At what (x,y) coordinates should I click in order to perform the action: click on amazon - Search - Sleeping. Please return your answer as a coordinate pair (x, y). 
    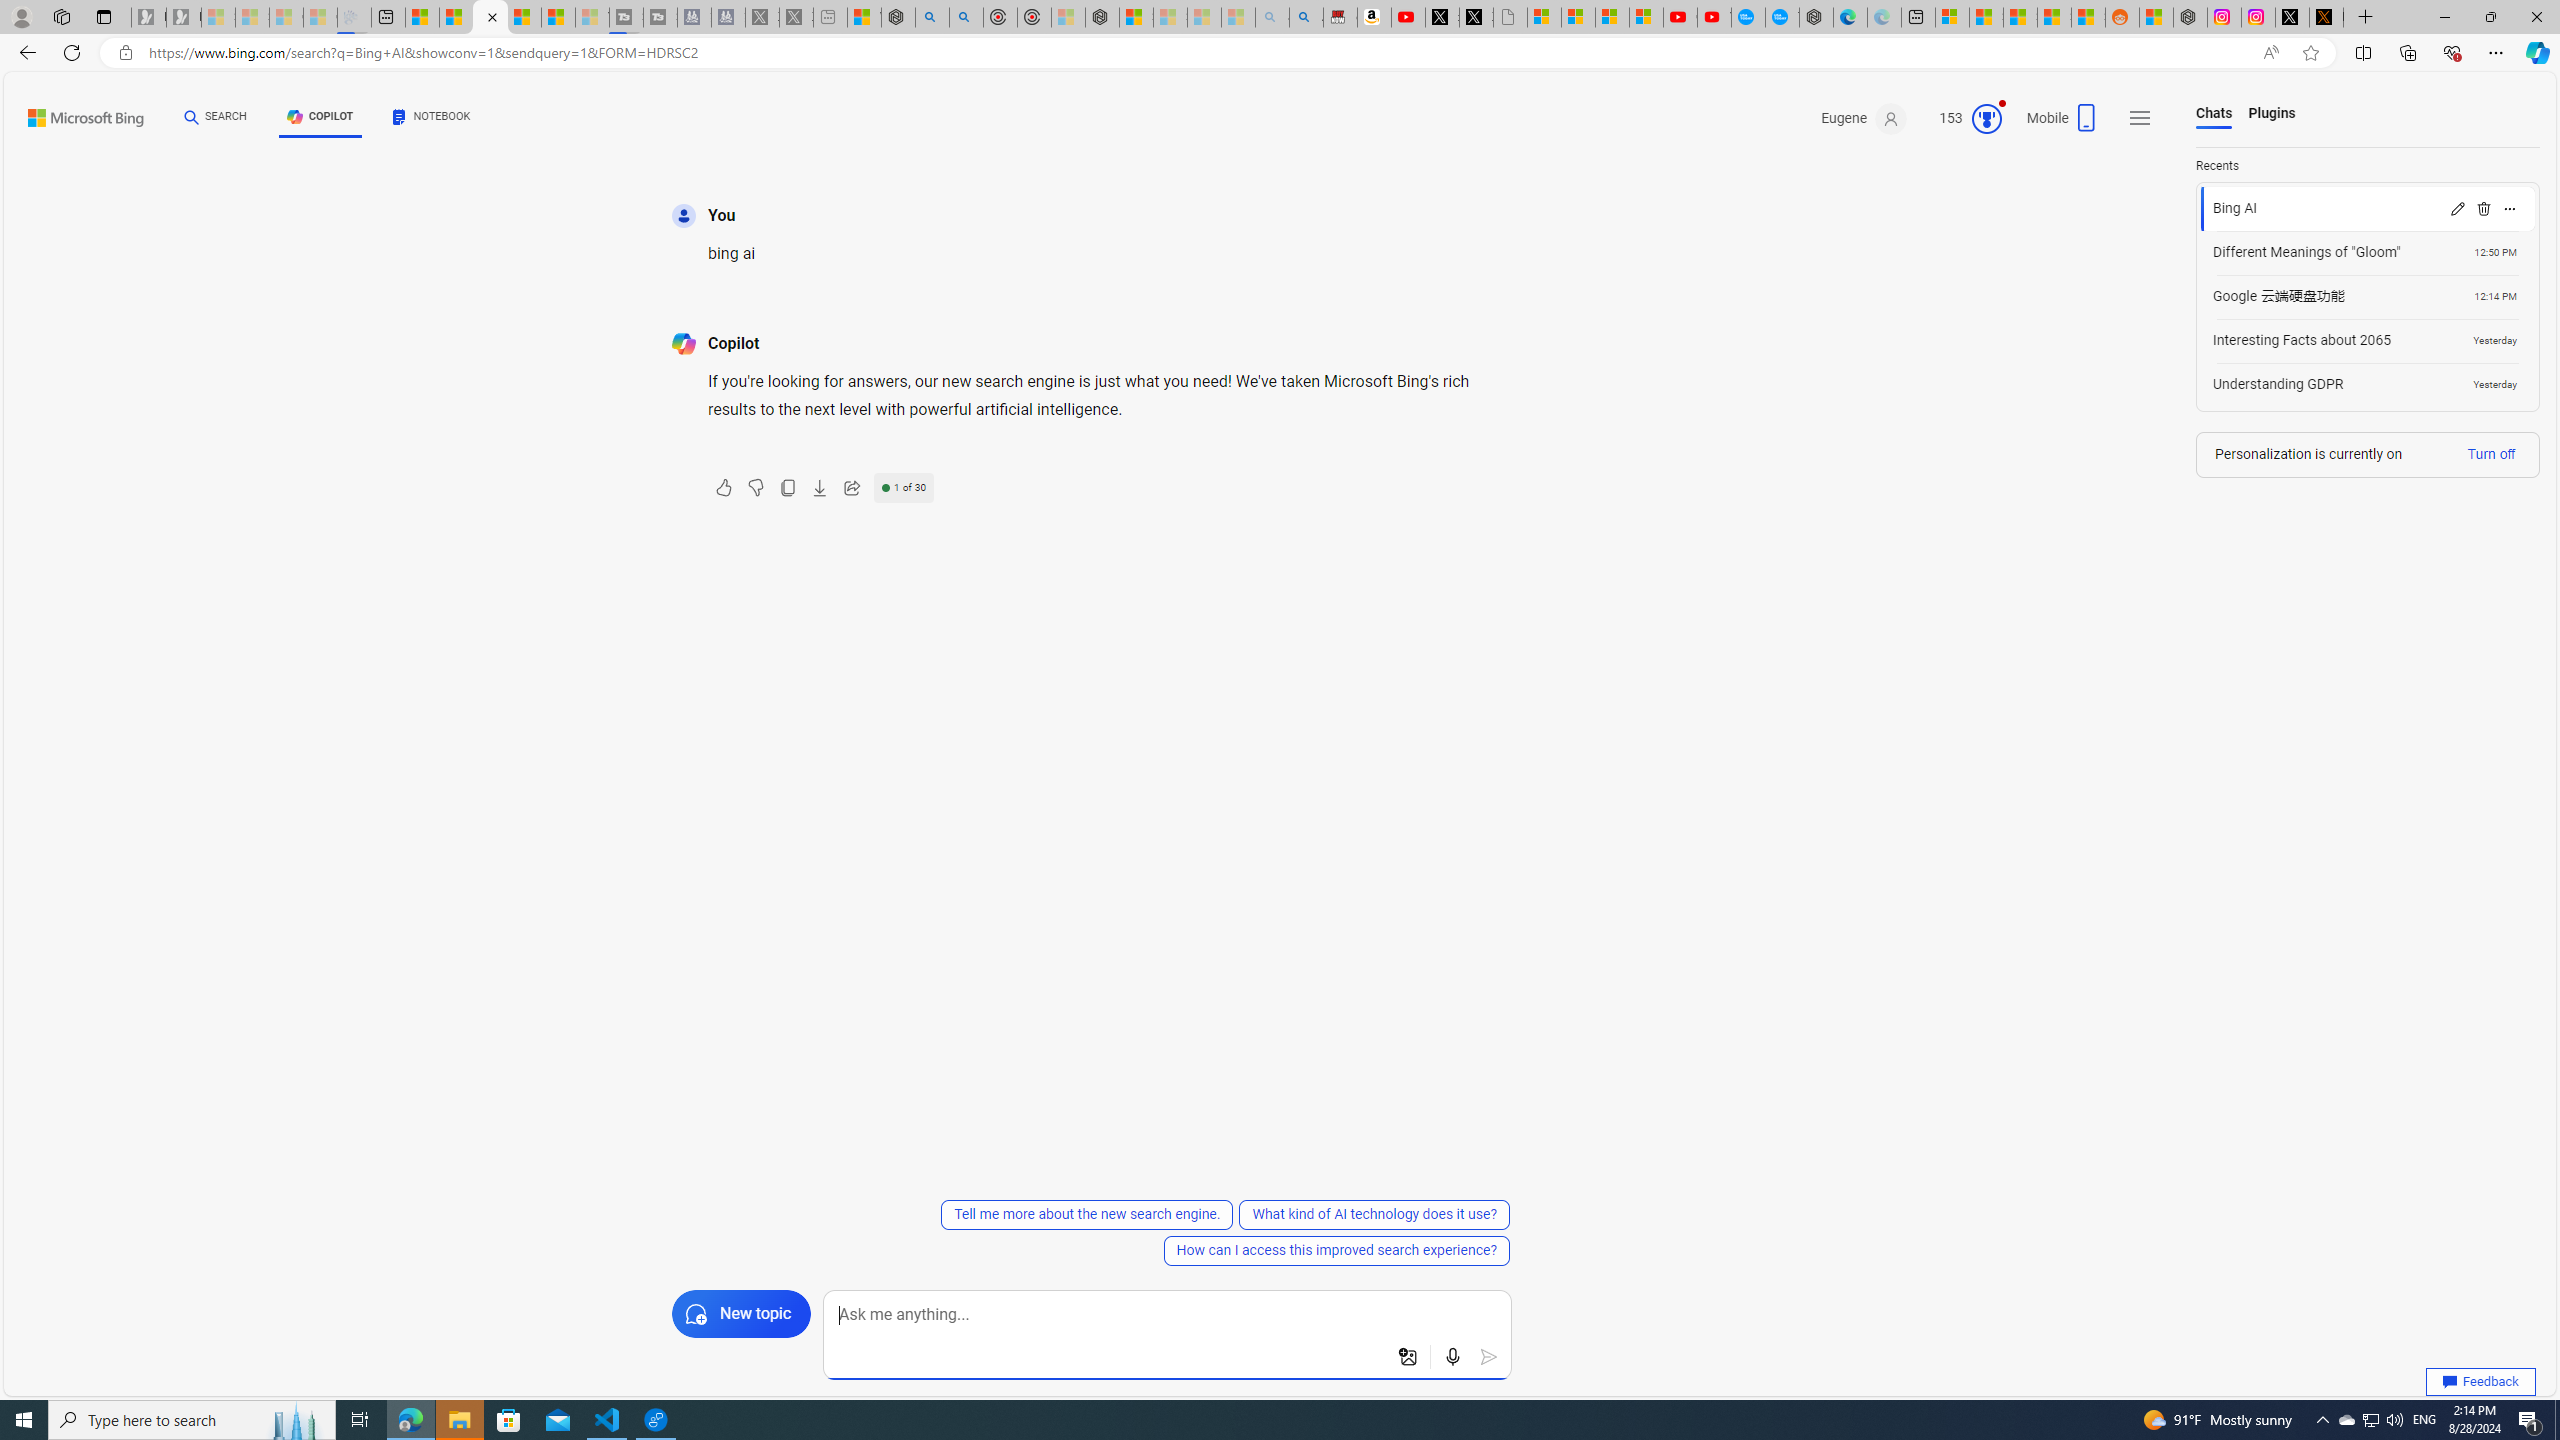
    Looking at the image, I should click on (1272, 17).